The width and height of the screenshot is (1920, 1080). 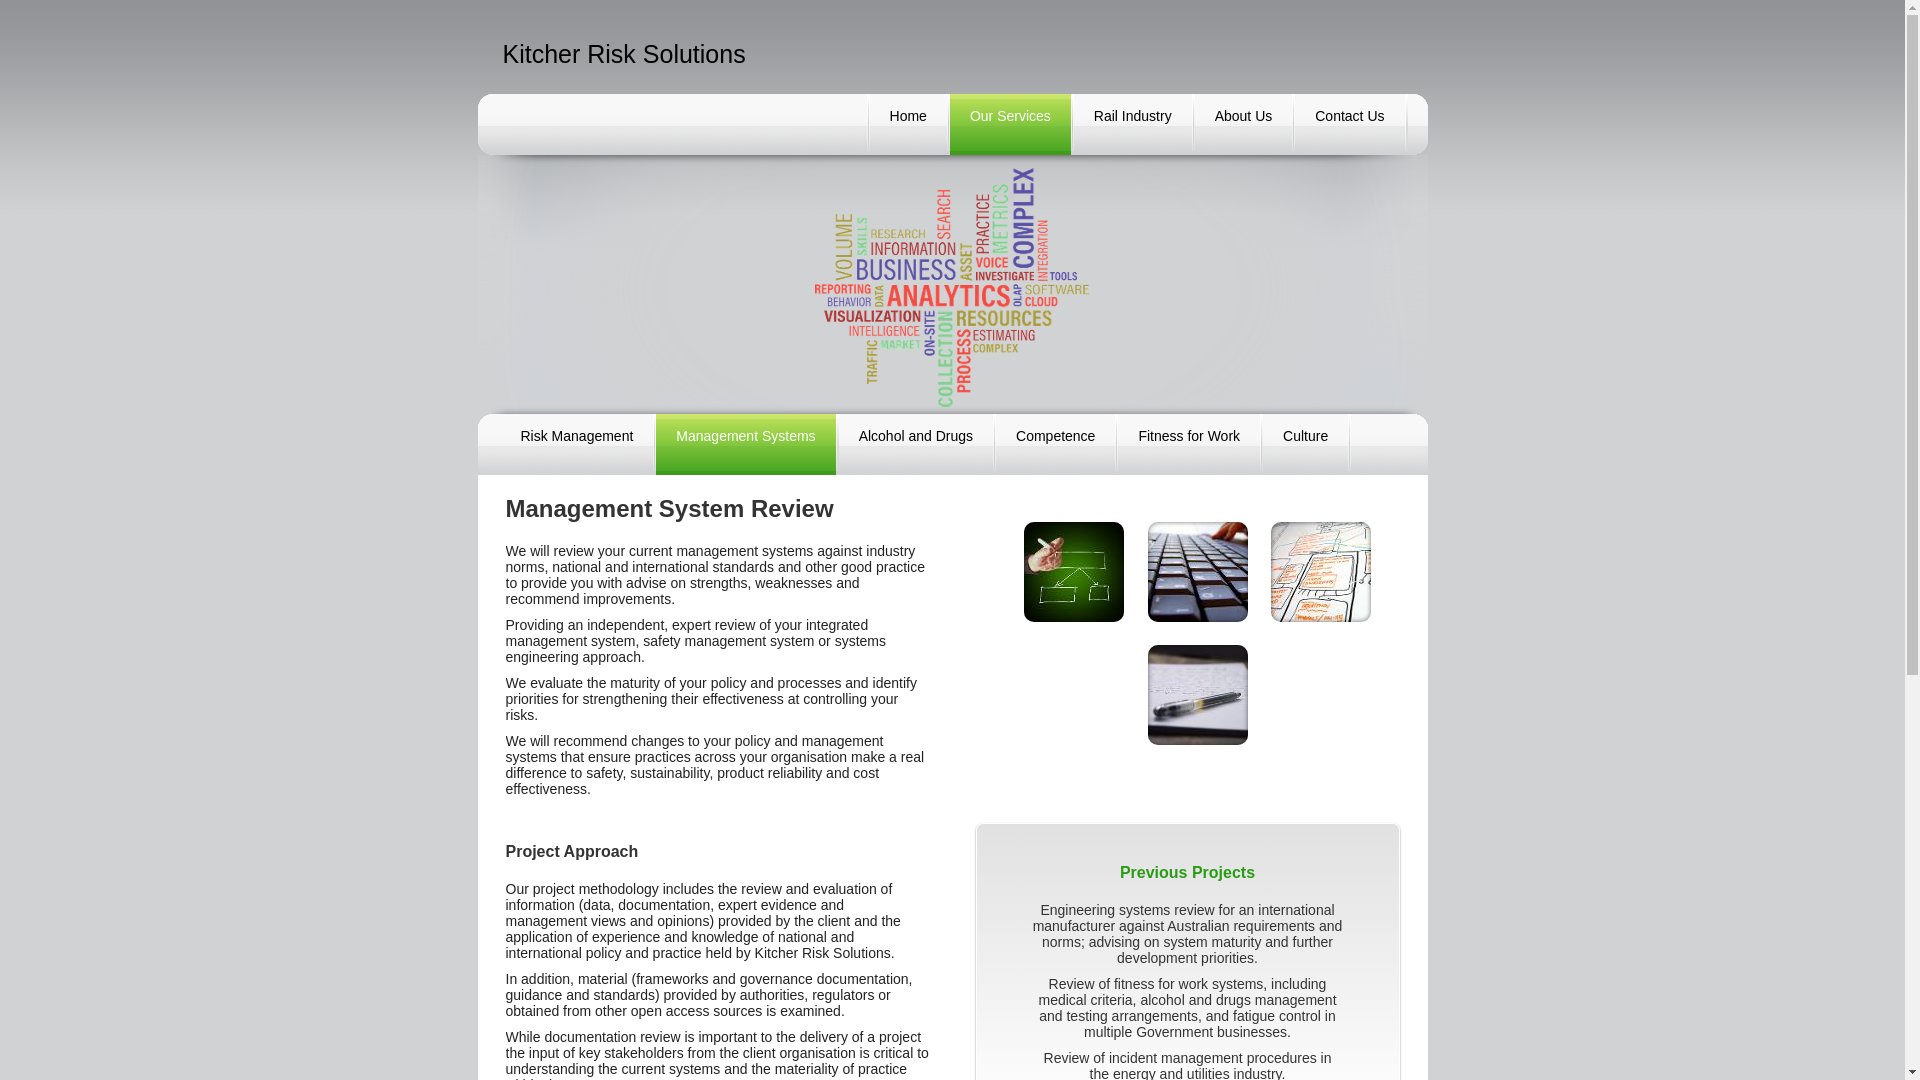 What do you see at coordinates (1056, 444) in the screenshot?
I see `Competence` at bounding box center [1056, 444].